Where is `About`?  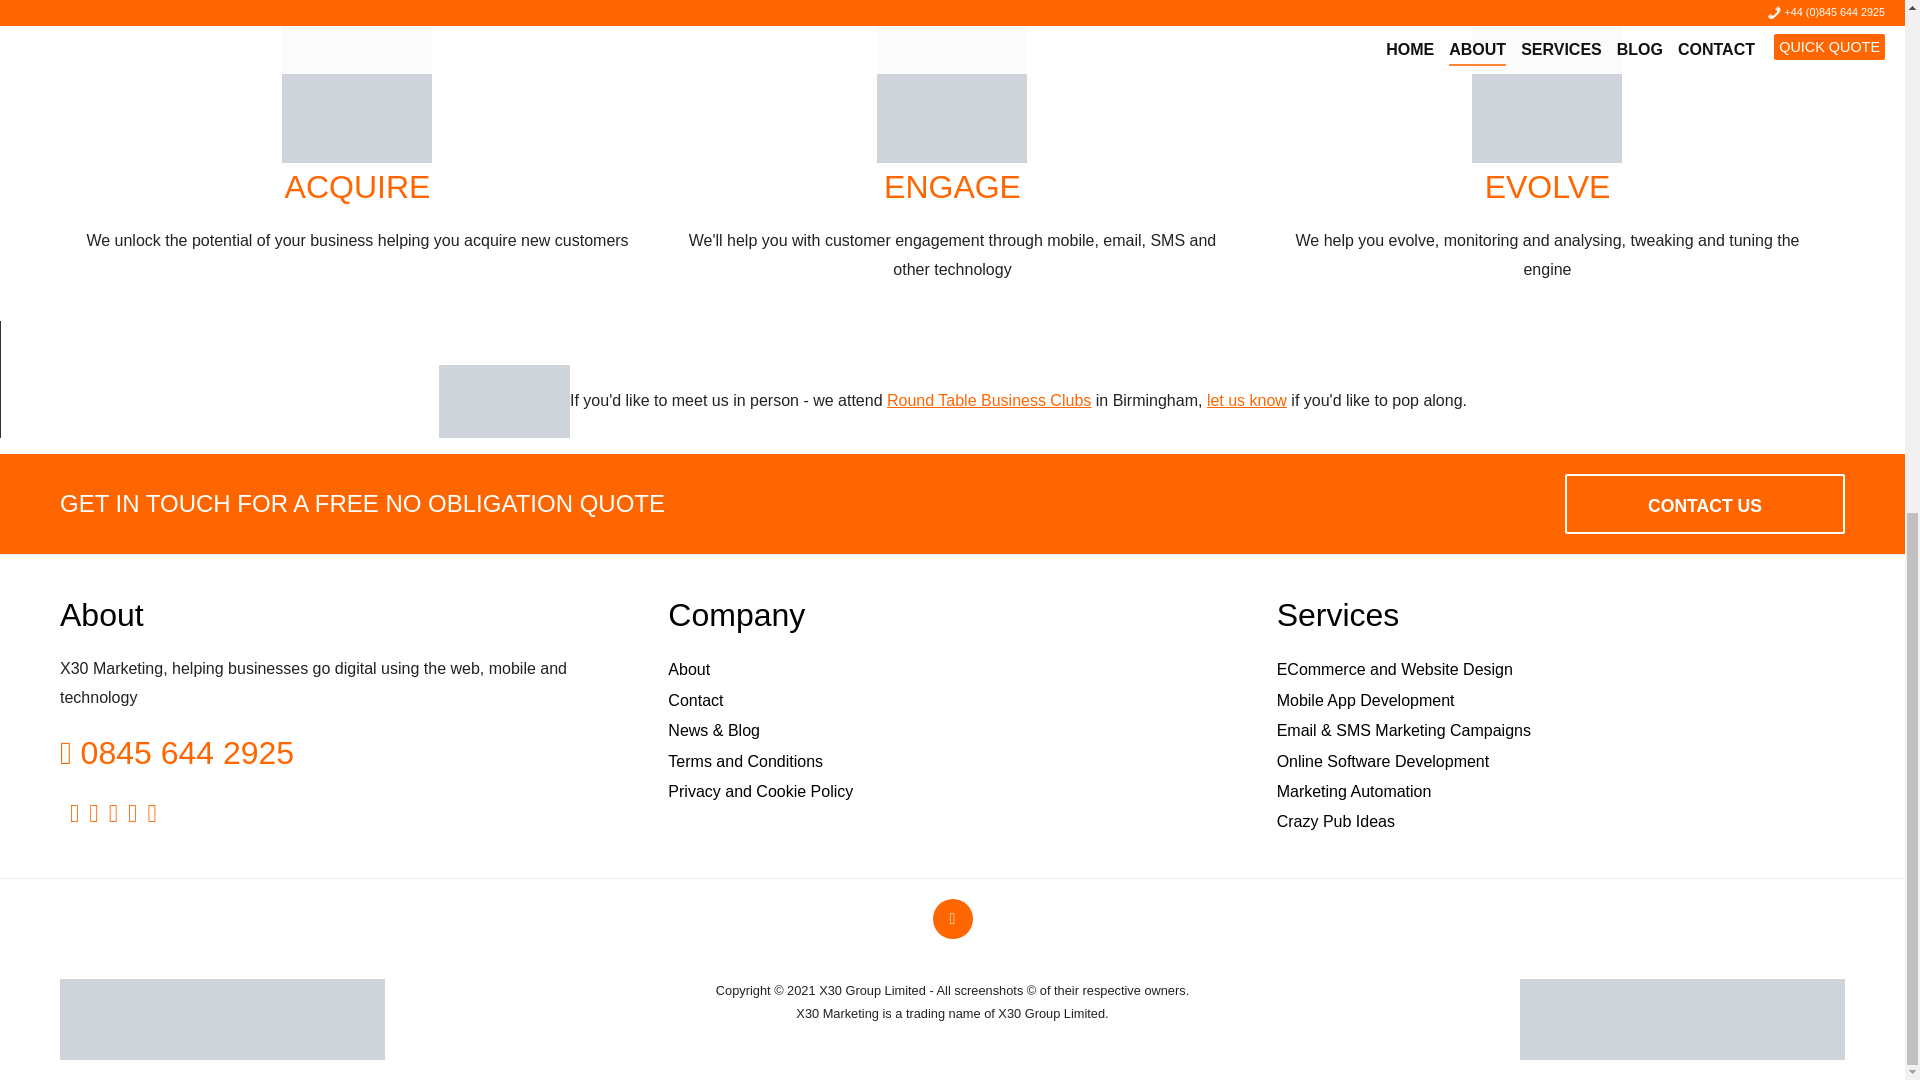
About is located at coordinates (689, 669).